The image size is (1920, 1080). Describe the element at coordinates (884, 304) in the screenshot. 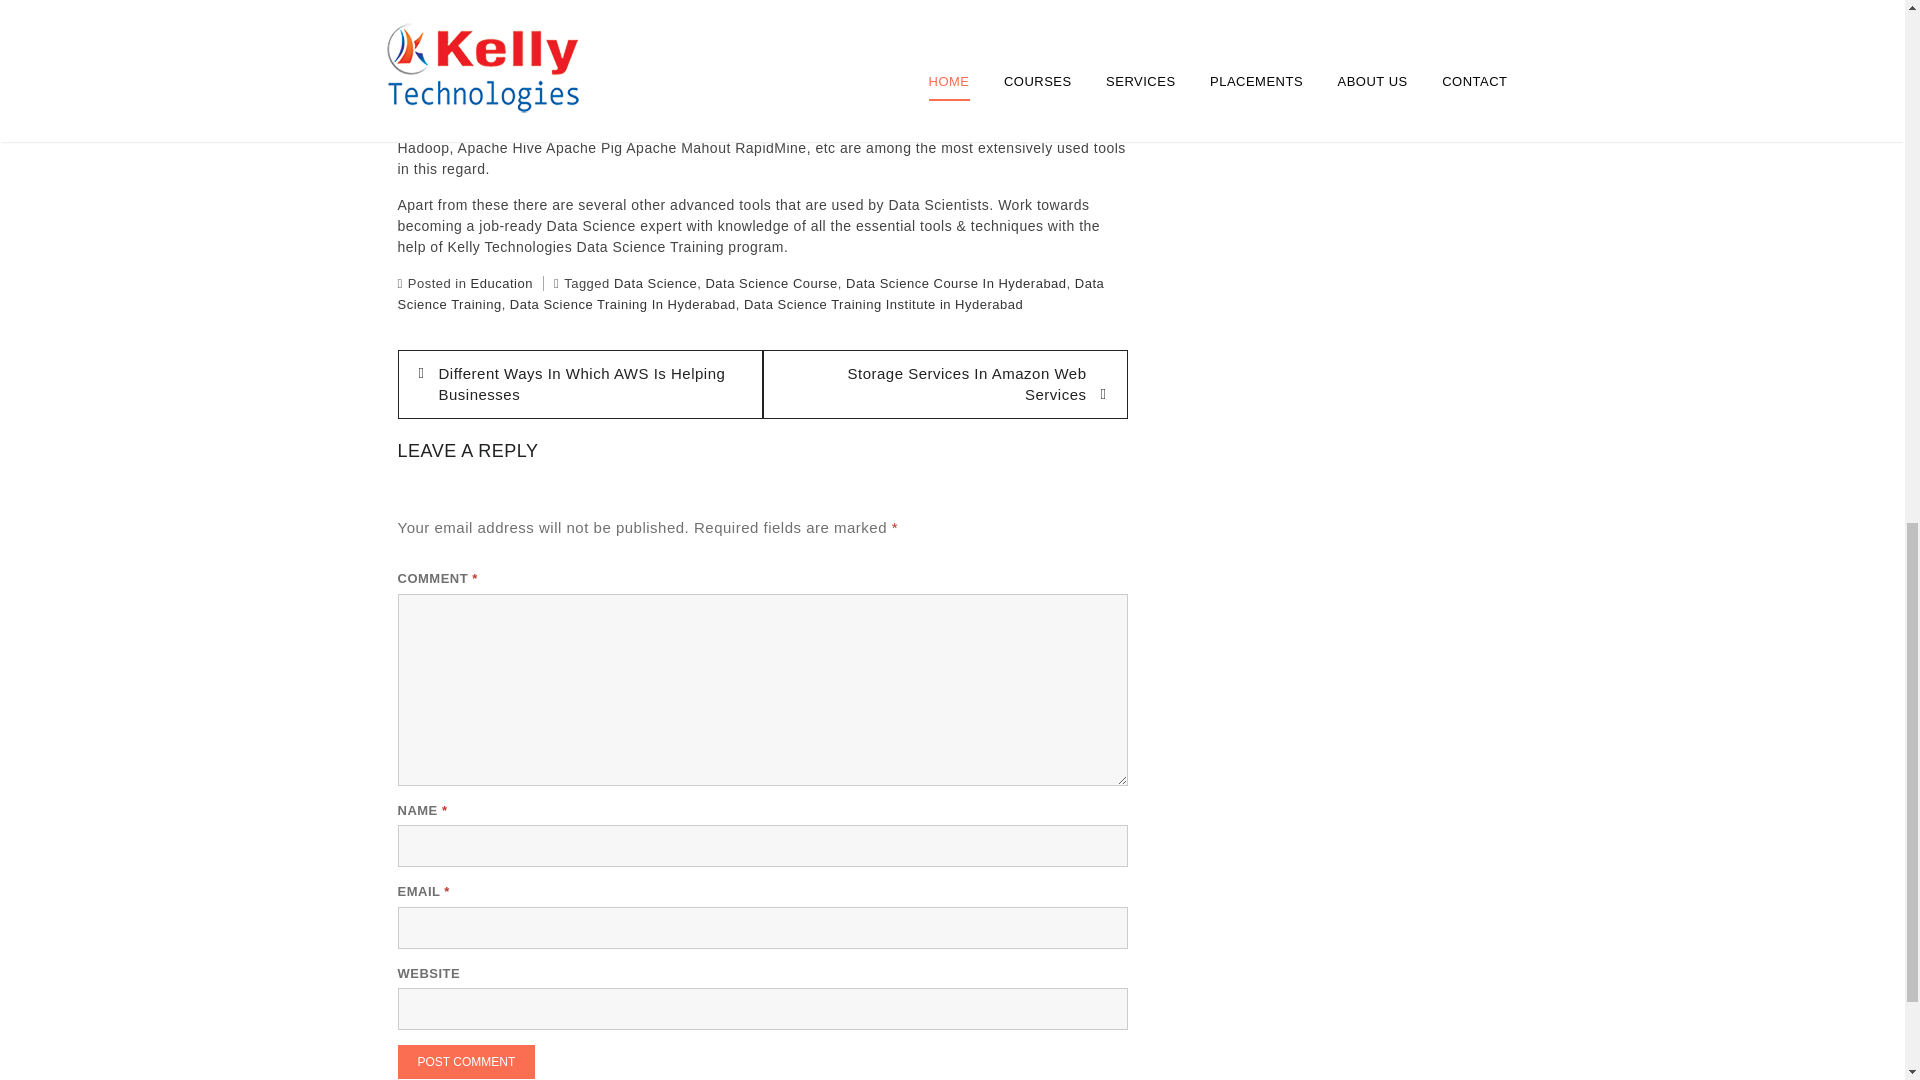

I see `Data Science Training Institute in Hyderabad` at that location.